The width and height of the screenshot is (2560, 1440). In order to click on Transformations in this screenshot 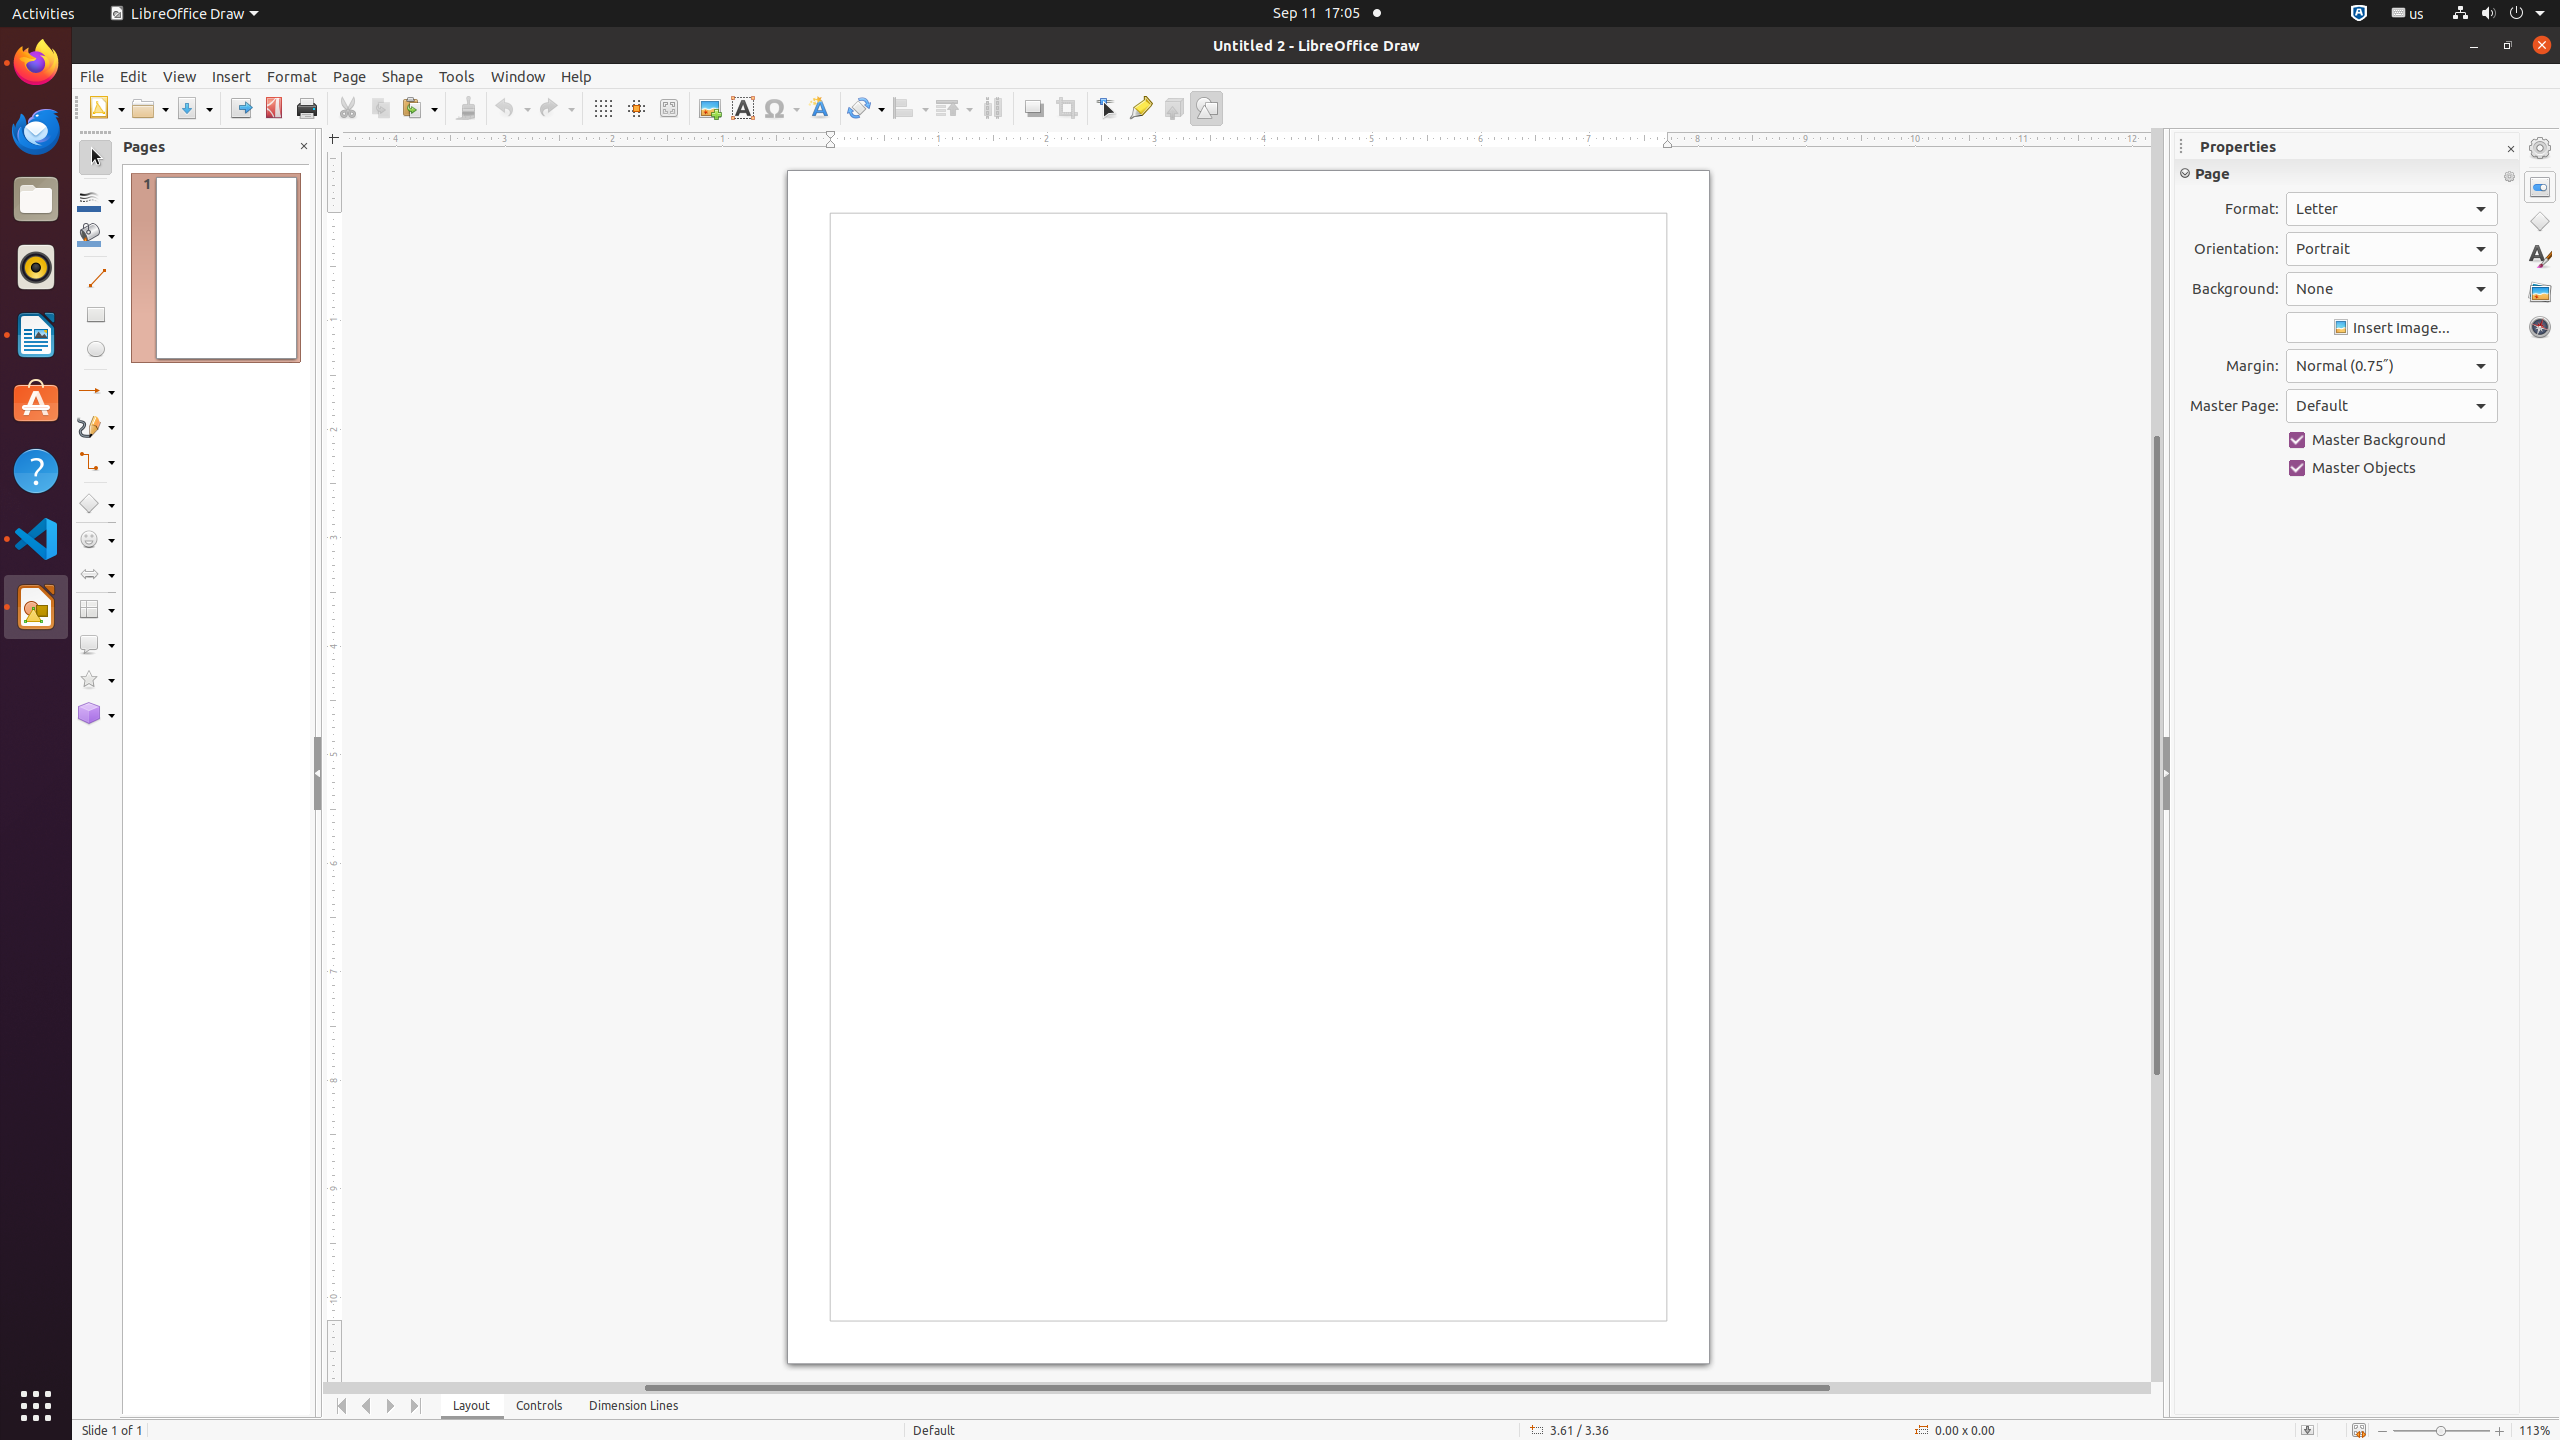, I will do `click(866, 108)`.